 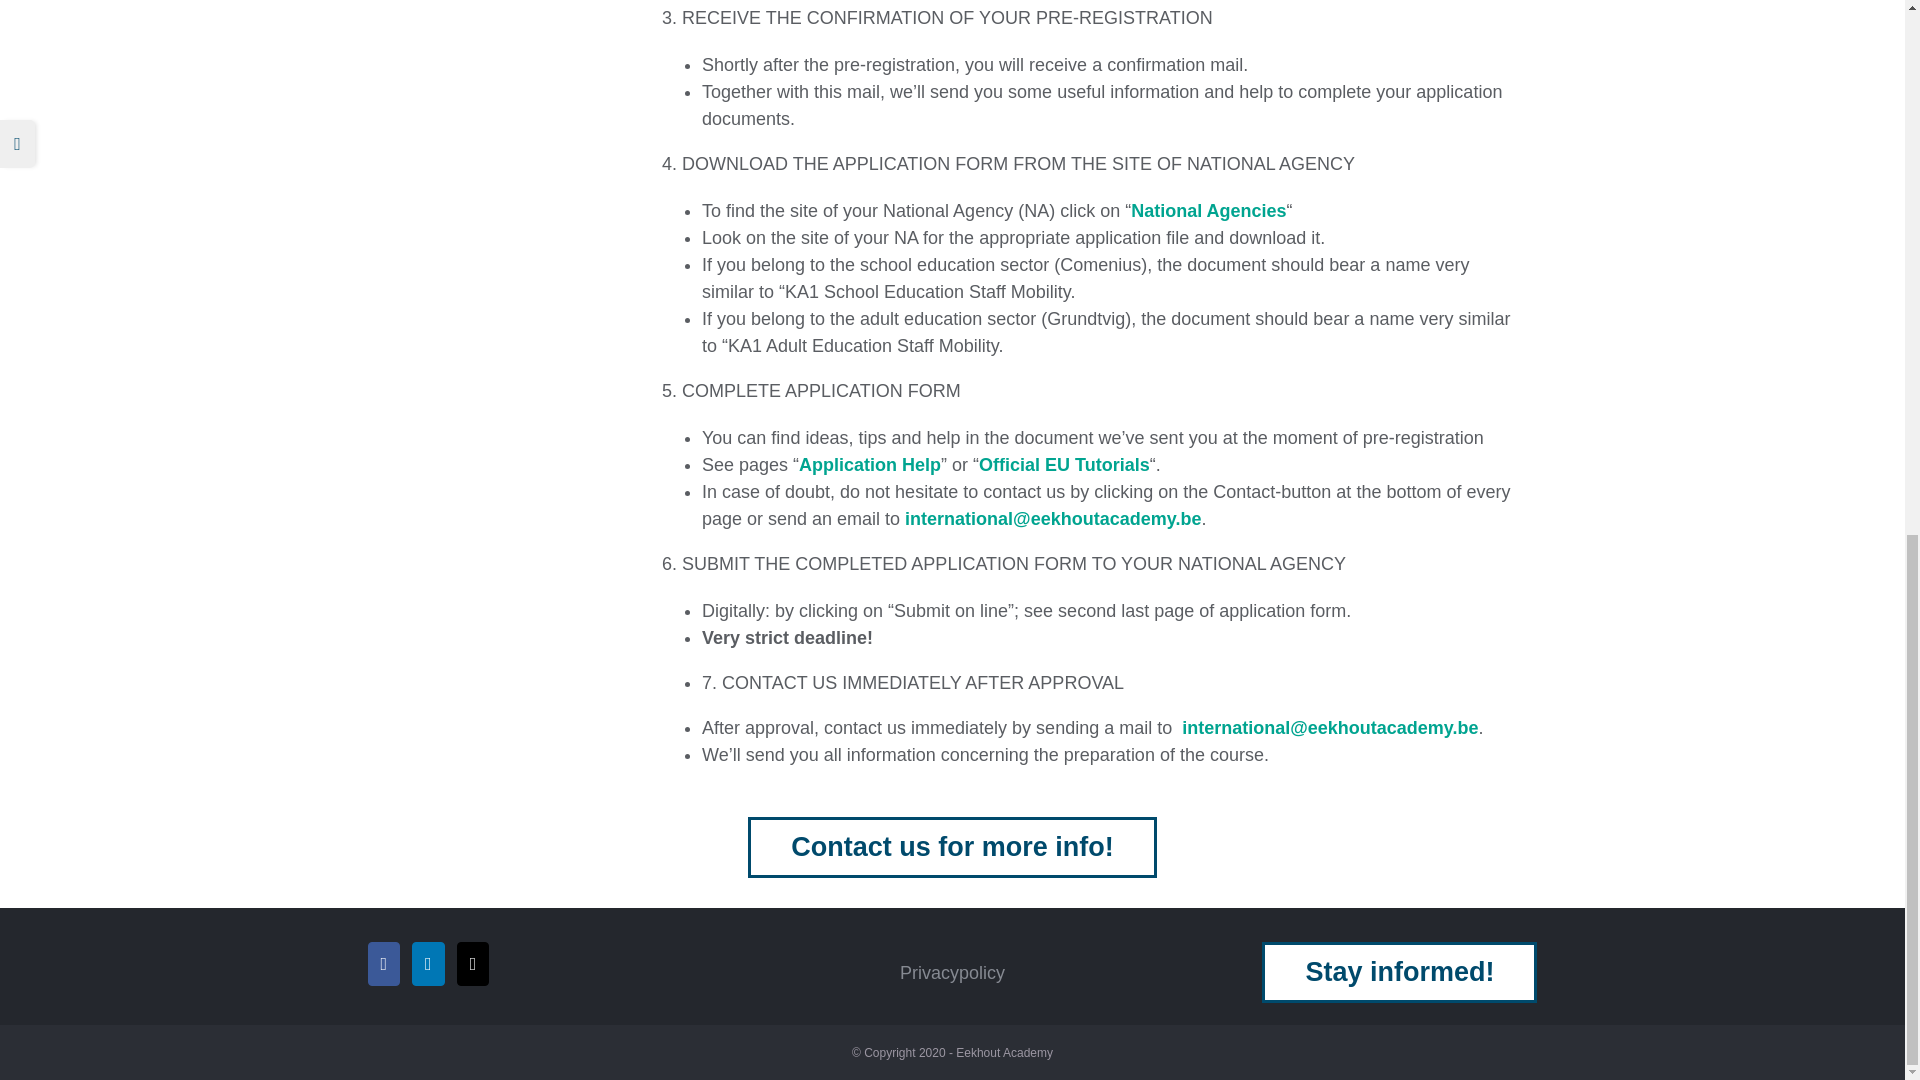 What do you see at coordinates (1064, 464) in the screenshot?
I see `Official EU Tutorials` at bounding box center [1064, 464].